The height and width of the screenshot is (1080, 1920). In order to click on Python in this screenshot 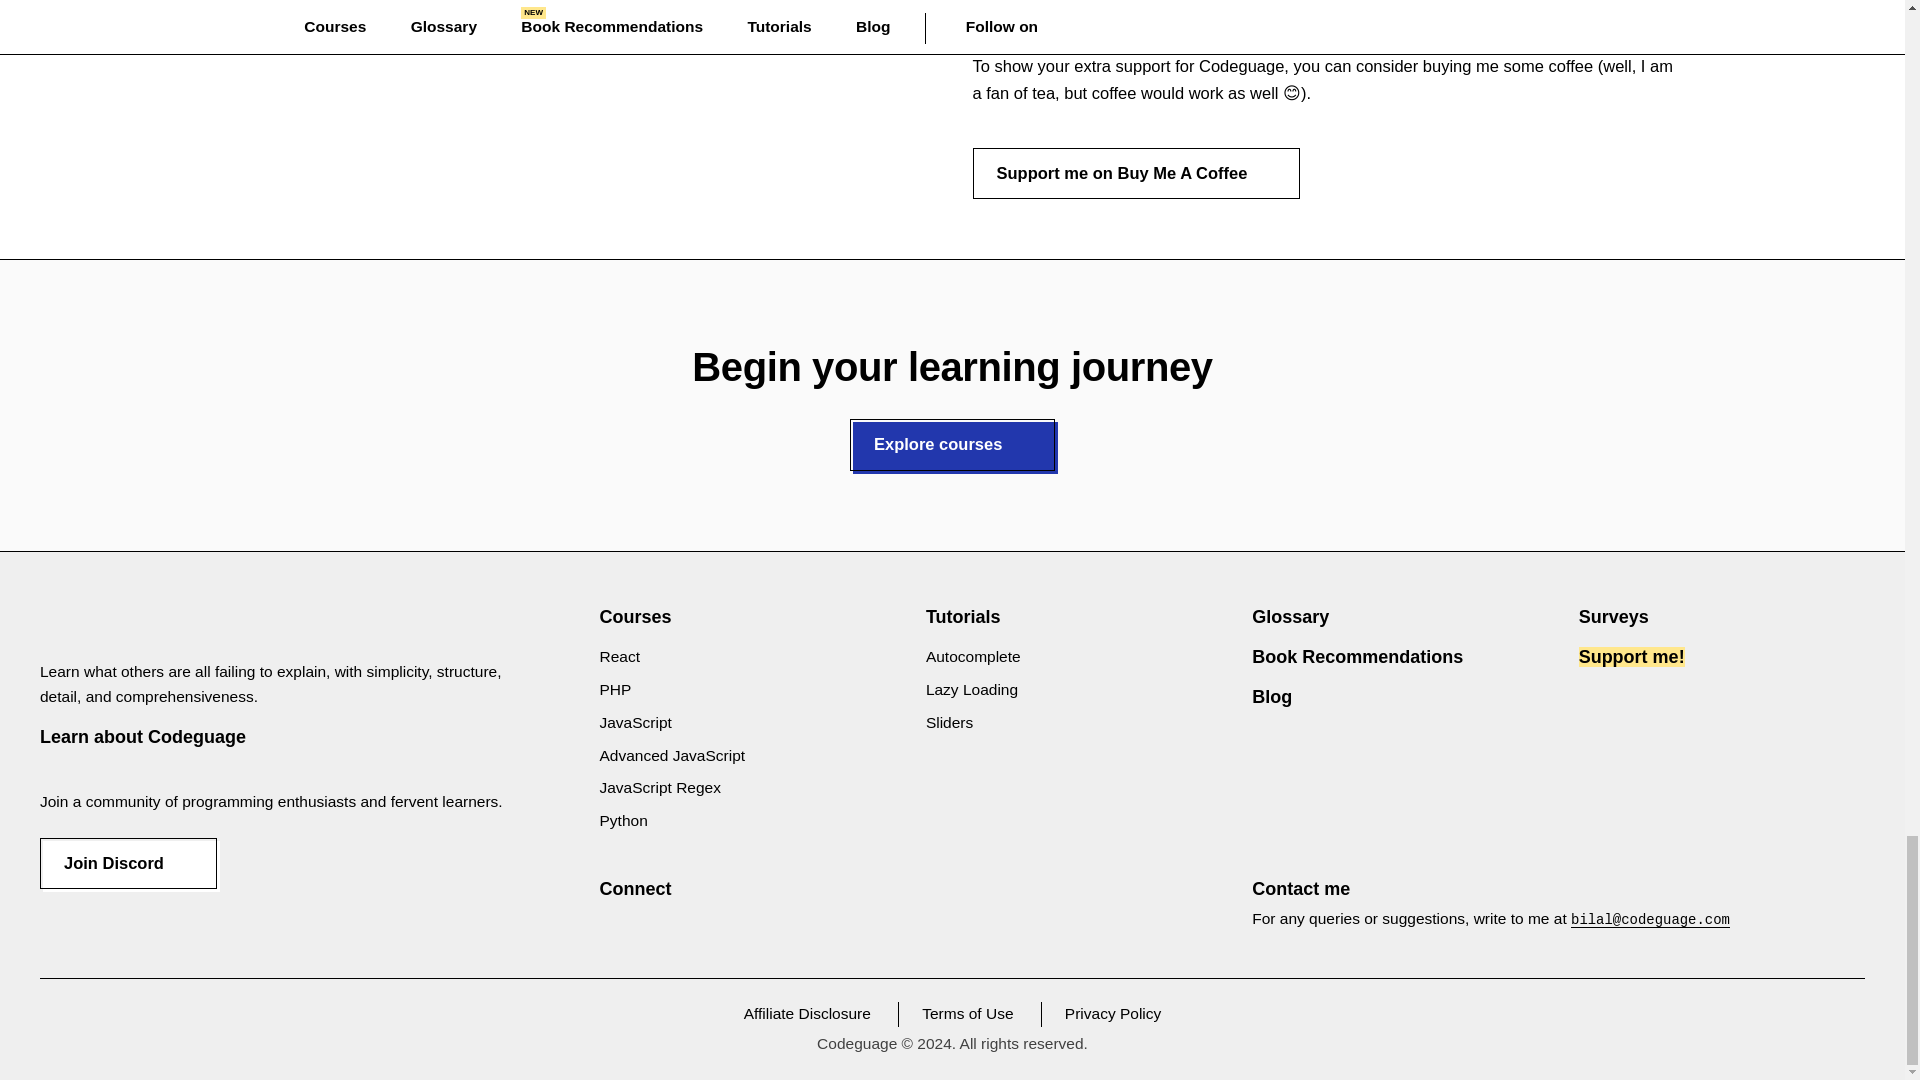, I will do `click(624, 820)`.